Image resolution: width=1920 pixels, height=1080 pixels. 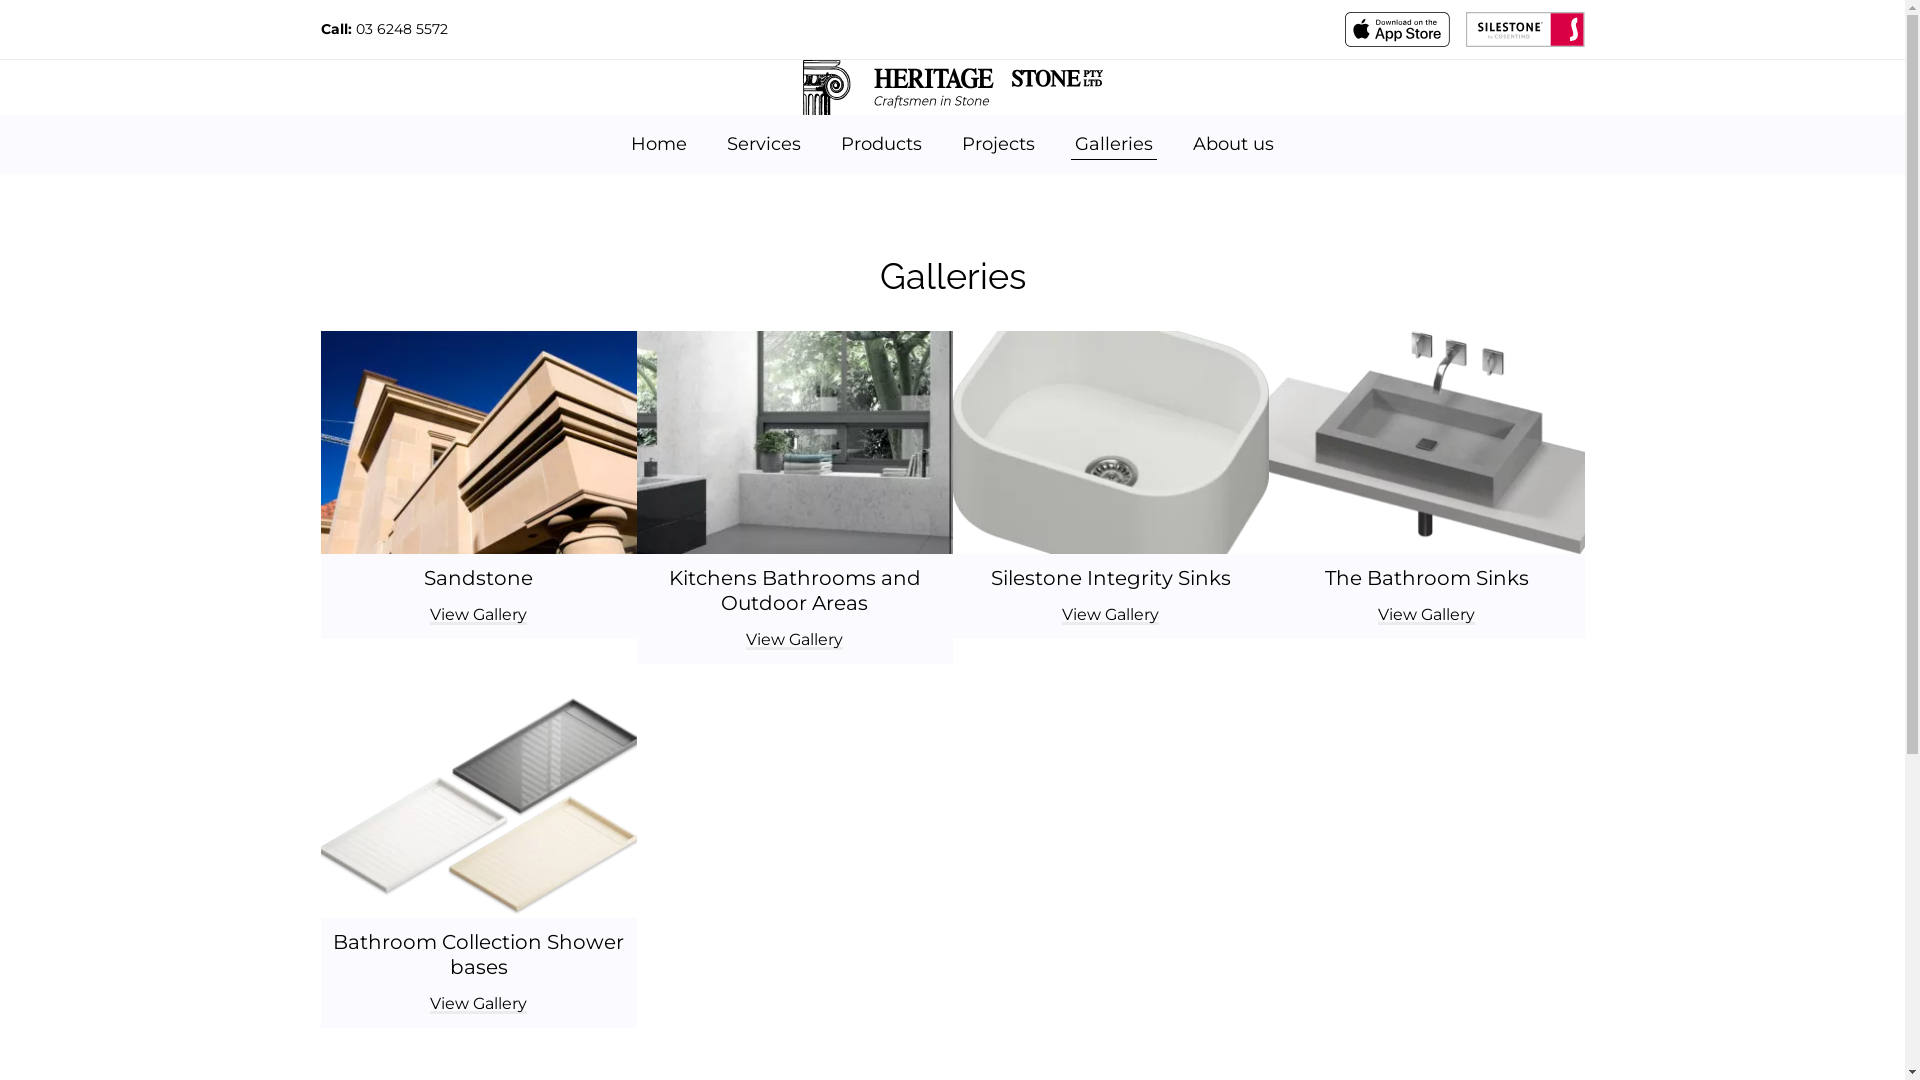 I want to click on Silestone Integrity Sinks, so click(x=1110, y=578).